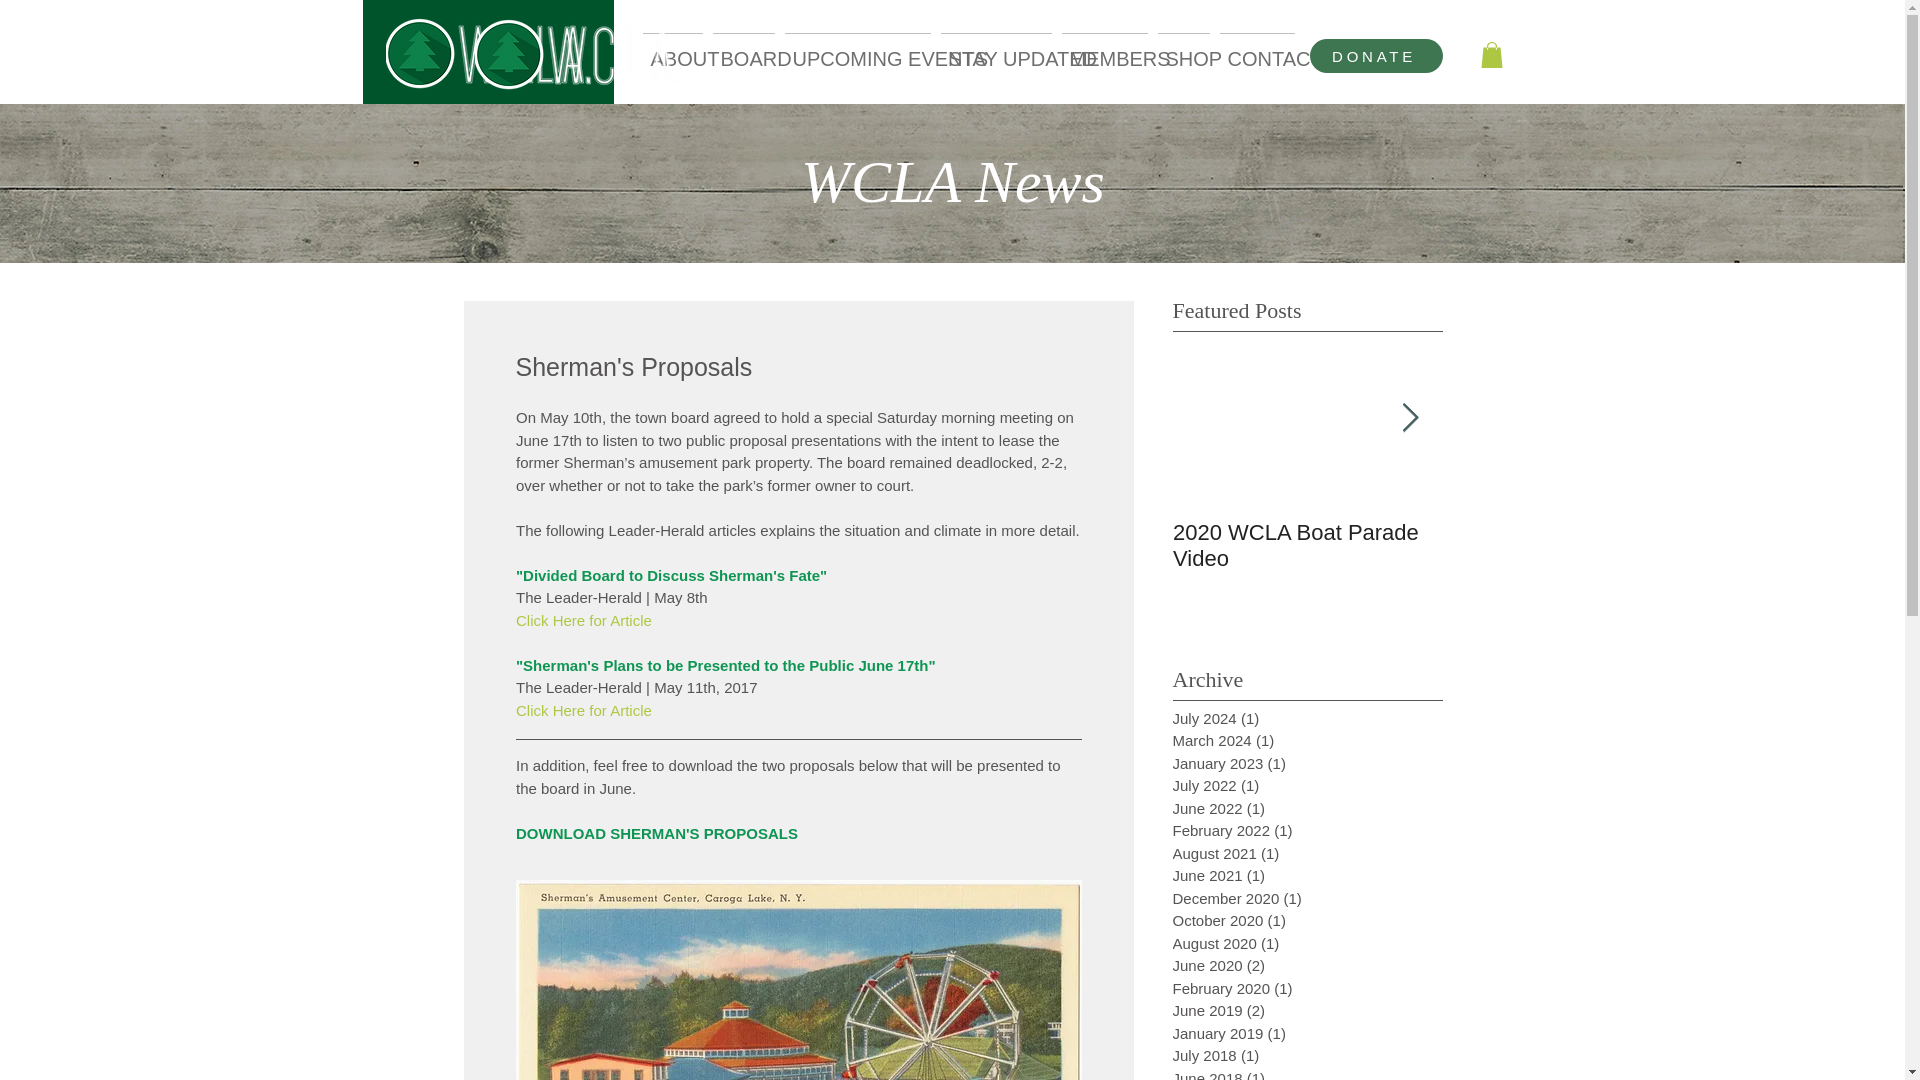 The height and width of the screenshot is (1080, 1920). I want to click on Logo-02.png, so click(584, 55).